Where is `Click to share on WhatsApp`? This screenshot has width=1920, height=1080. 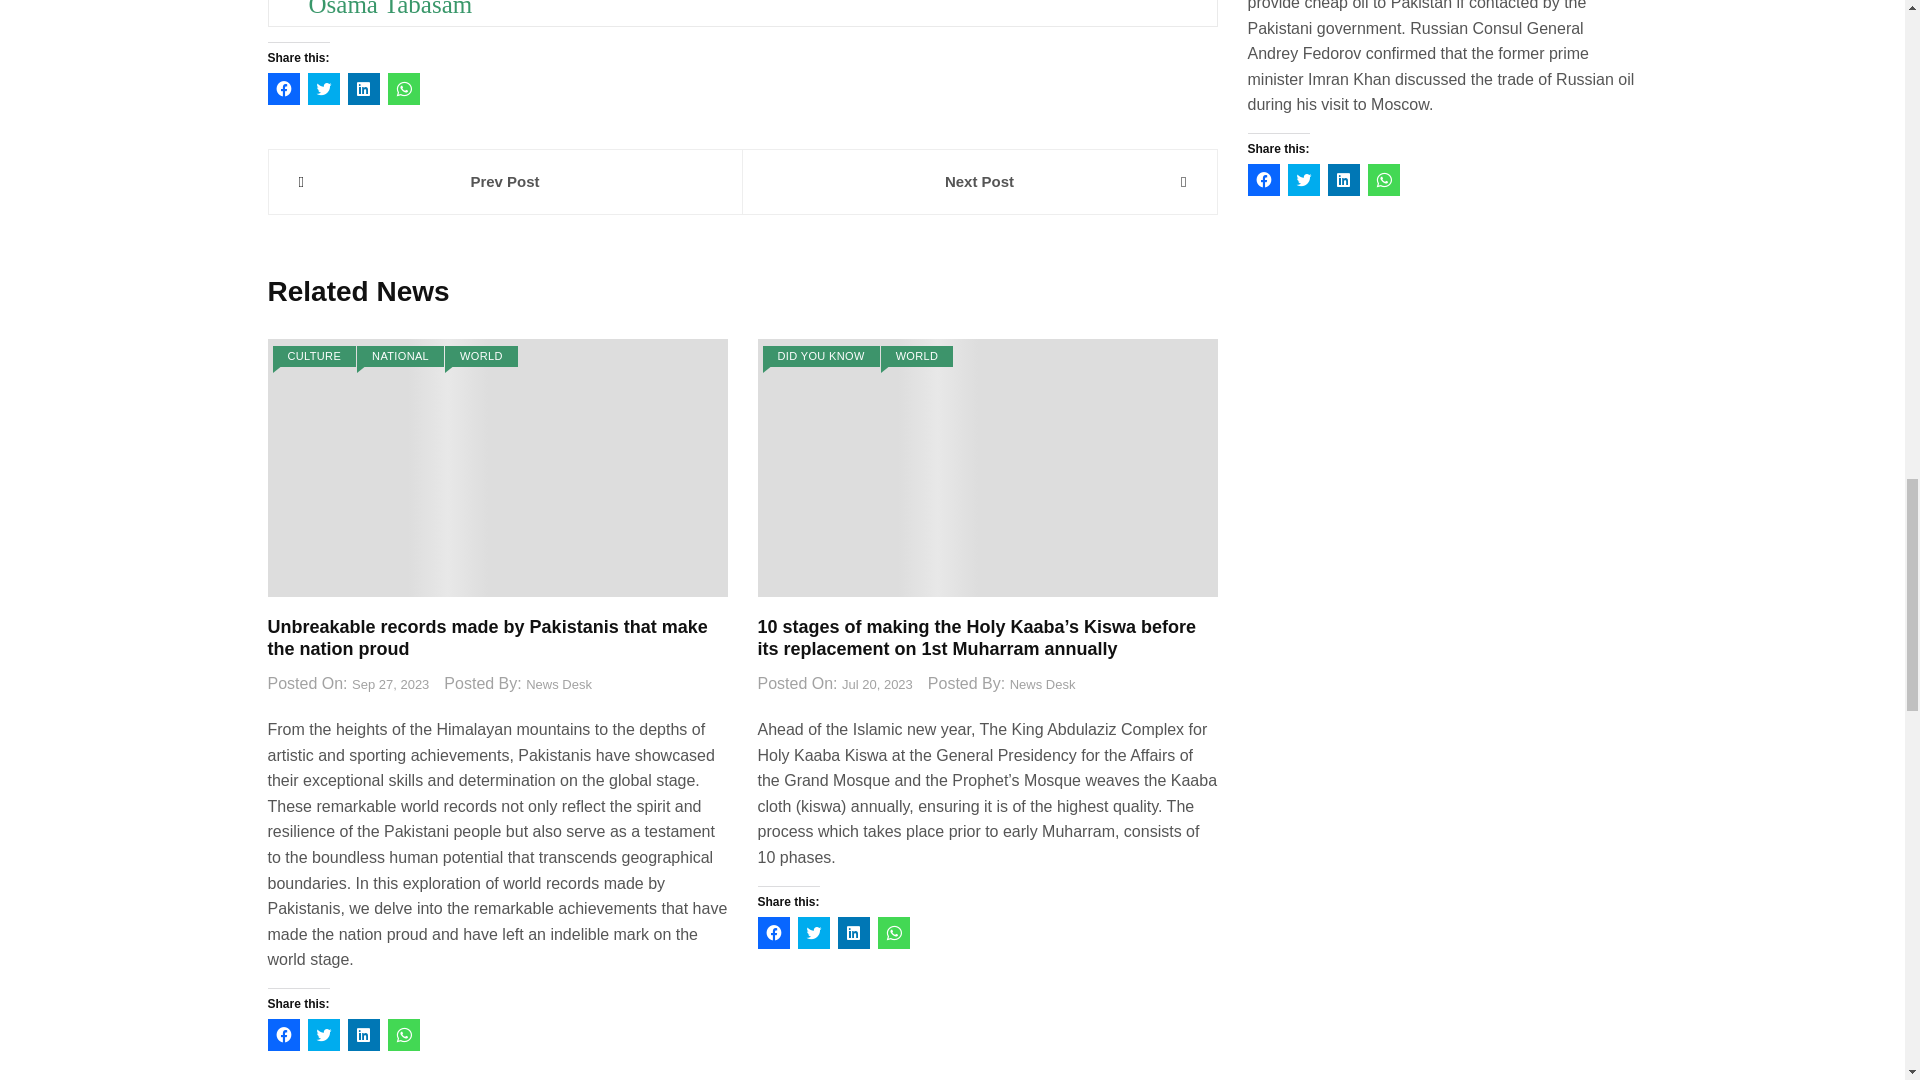 Click to share on WhatsApp is located at coordinates (404, 1034).